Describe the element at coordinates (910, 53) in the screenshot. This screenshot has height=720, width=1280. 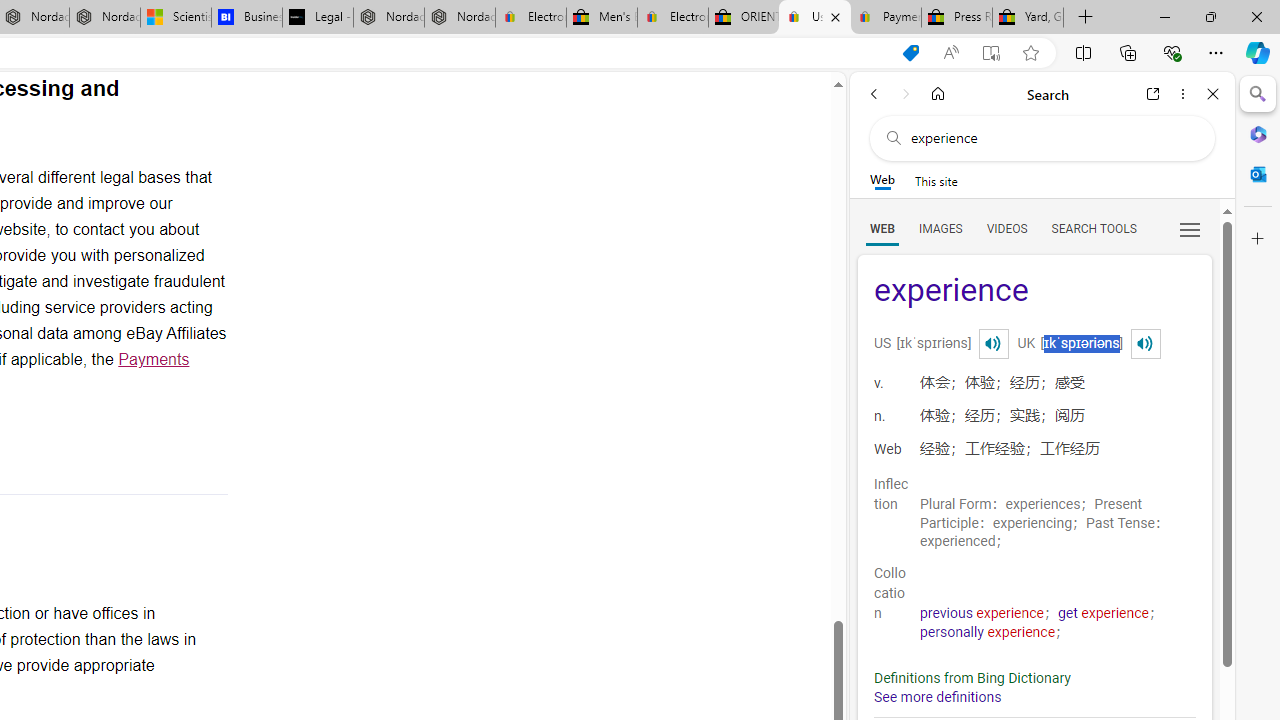
I see `This site has coupons! Shopping in Microsoft Edge` at that location.